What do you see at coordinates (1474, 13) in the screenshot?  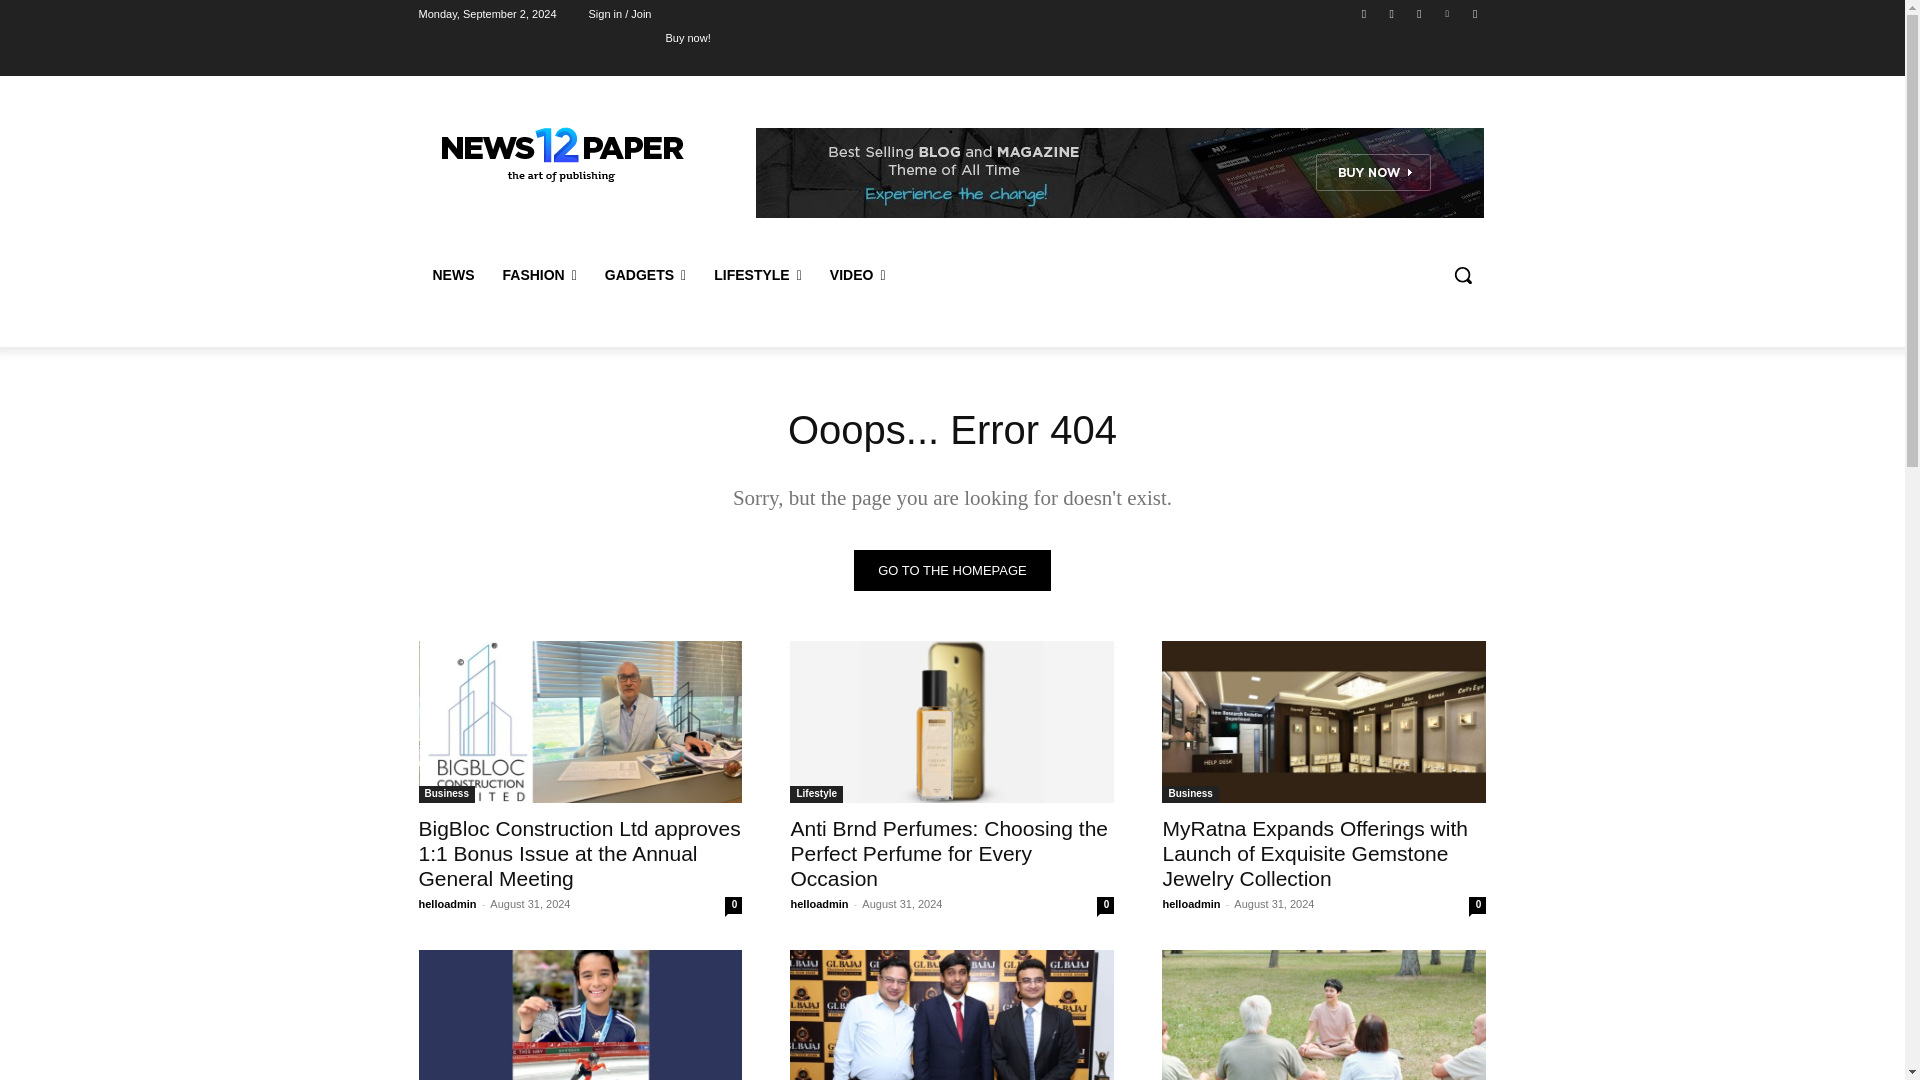 I see `Youtube` at bounding box center [1474, 13].